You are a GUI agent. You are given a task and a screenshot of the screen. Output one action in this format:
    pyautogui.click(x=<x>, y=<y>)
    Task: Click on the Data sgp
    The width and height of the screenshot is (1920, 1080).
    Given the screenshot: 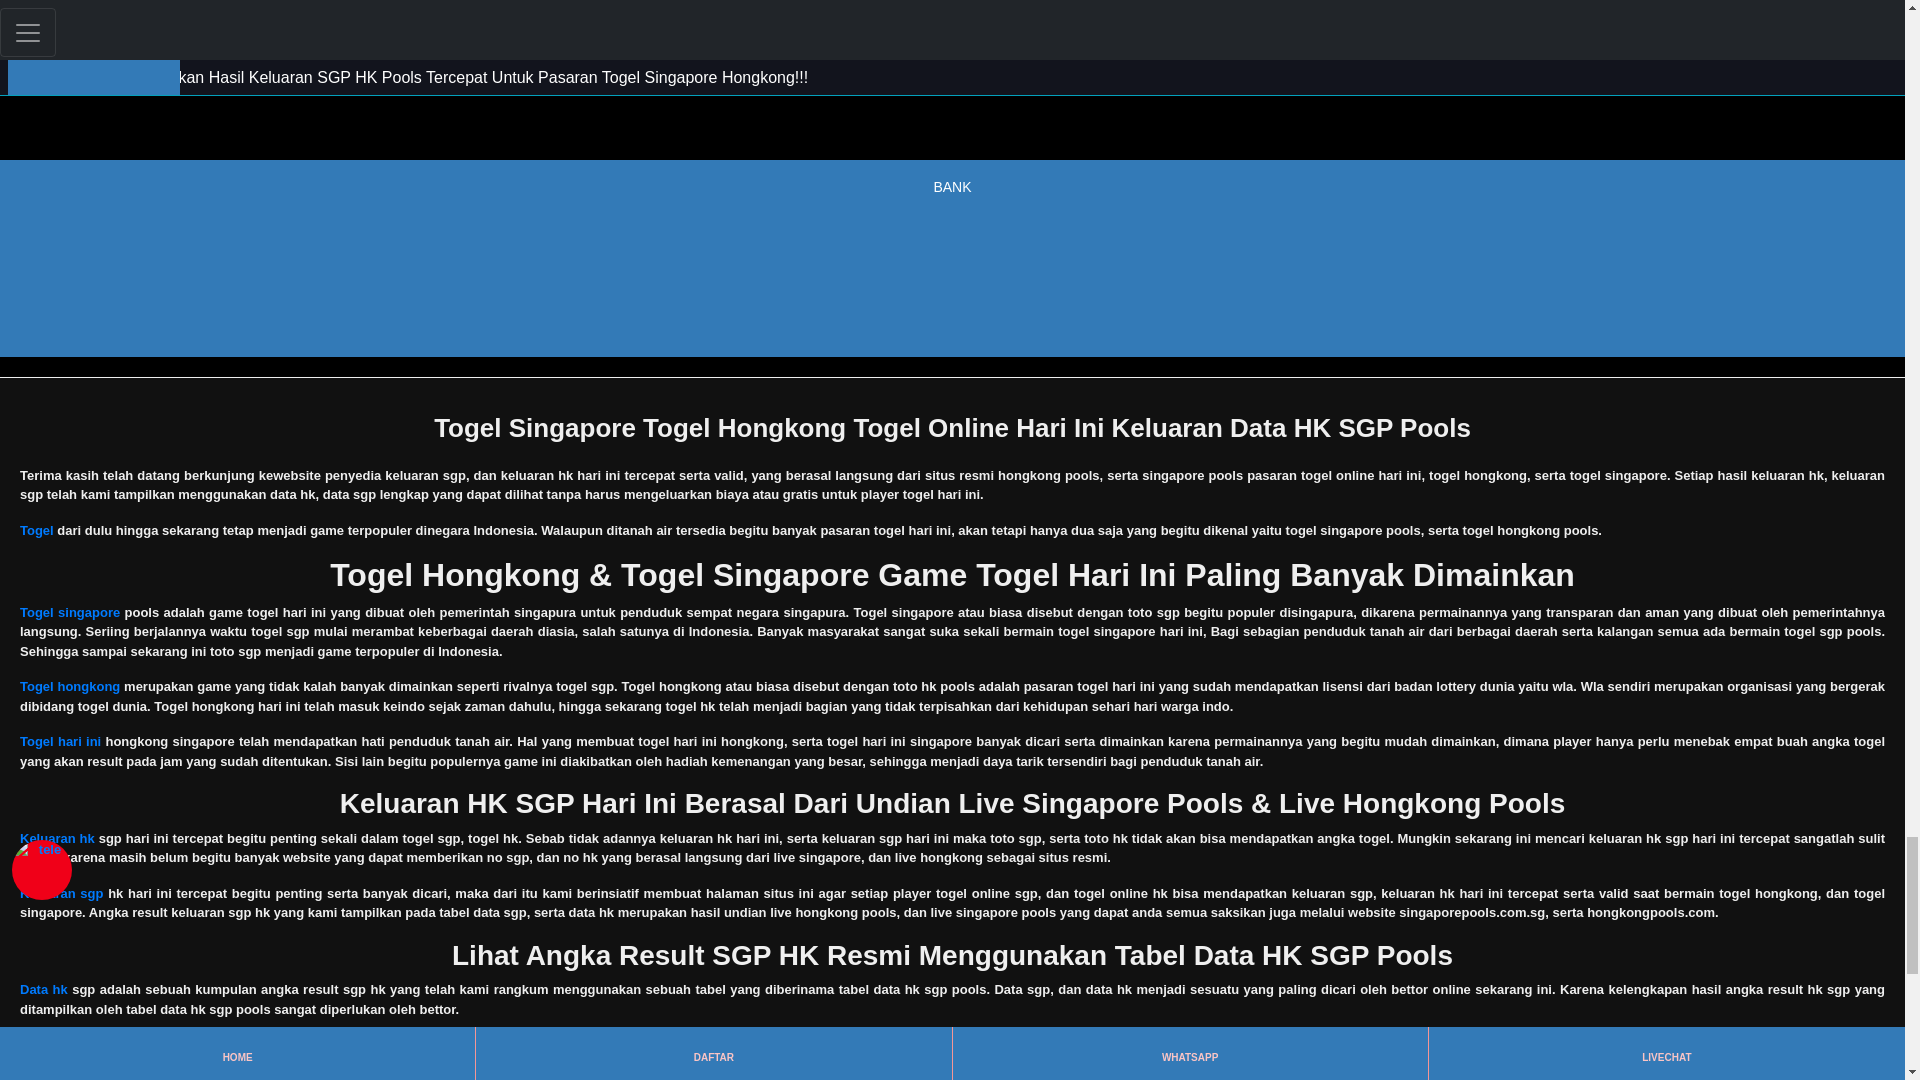 What is the action you would take?
    pyautogui.click(x=46, y=1044)
    